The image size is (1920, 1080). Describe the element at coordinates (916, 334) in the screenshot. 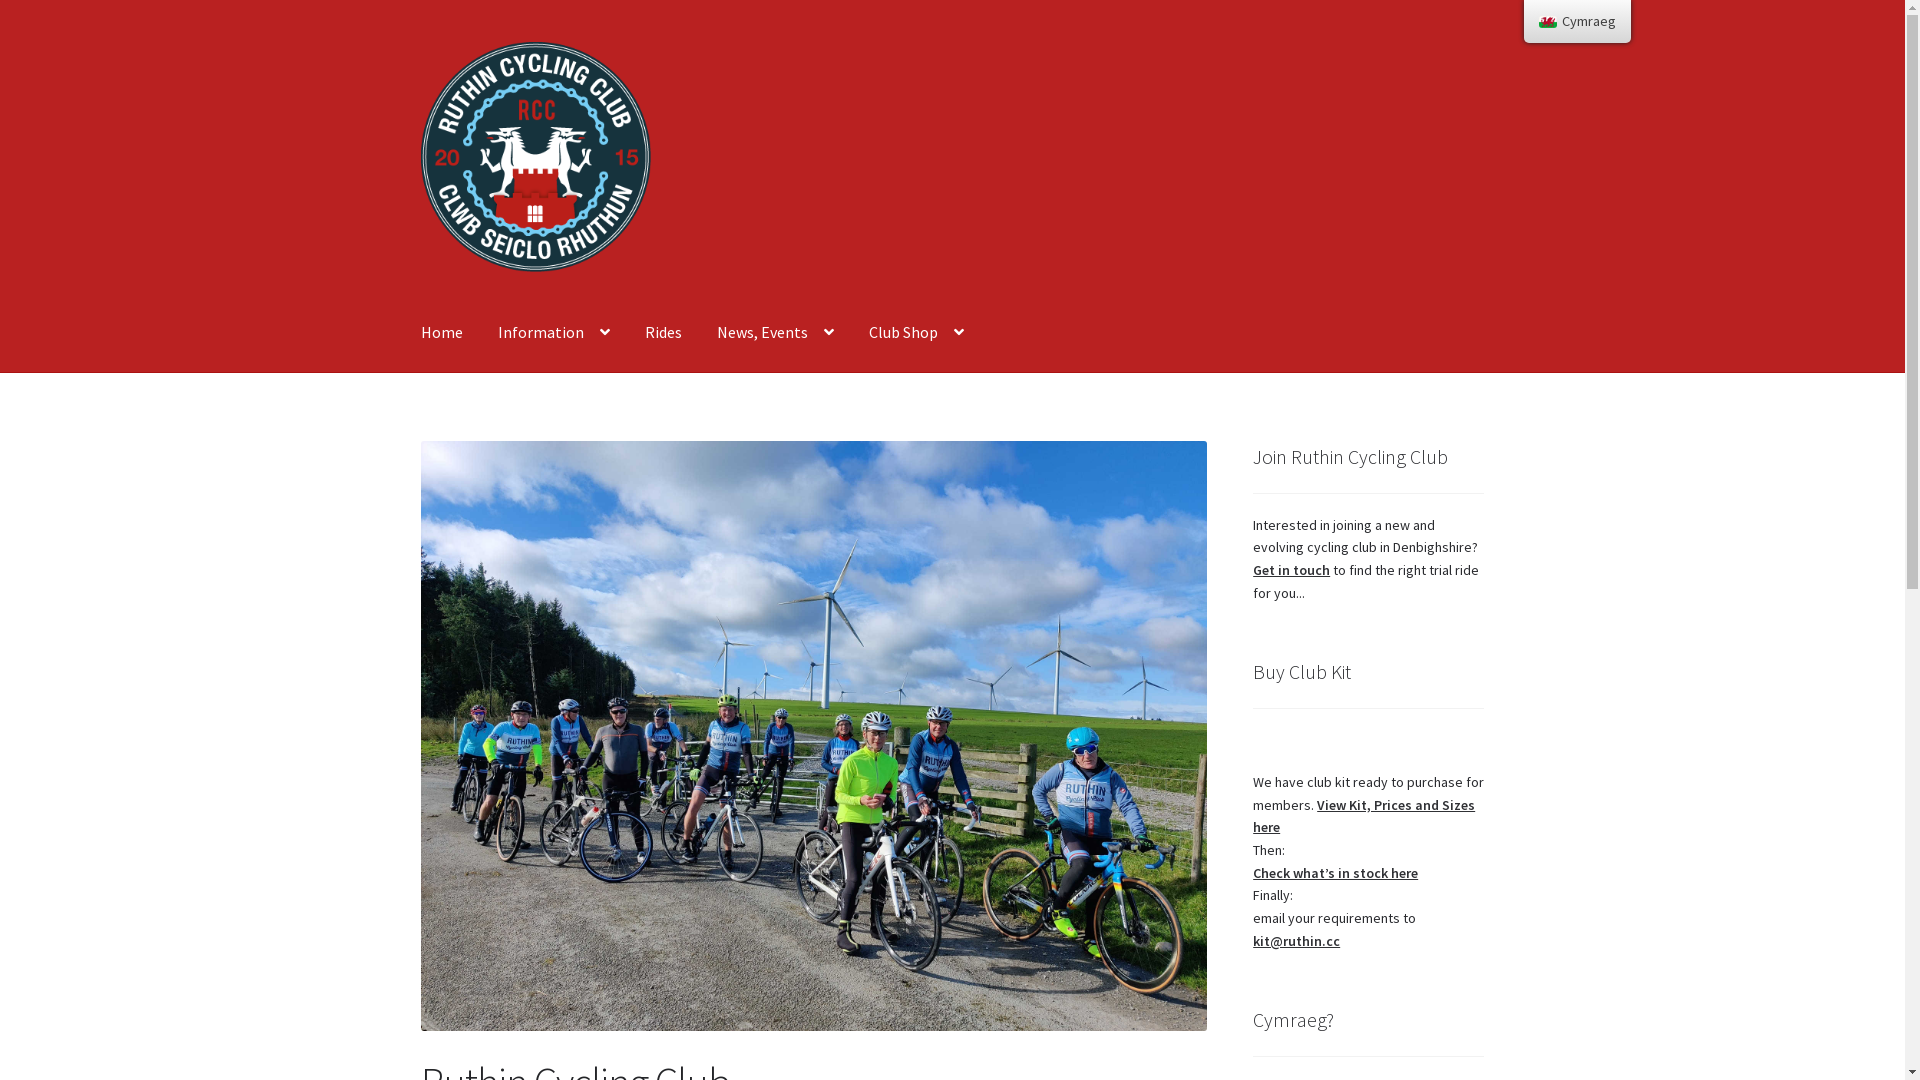

I see `Club Shop` at that location.